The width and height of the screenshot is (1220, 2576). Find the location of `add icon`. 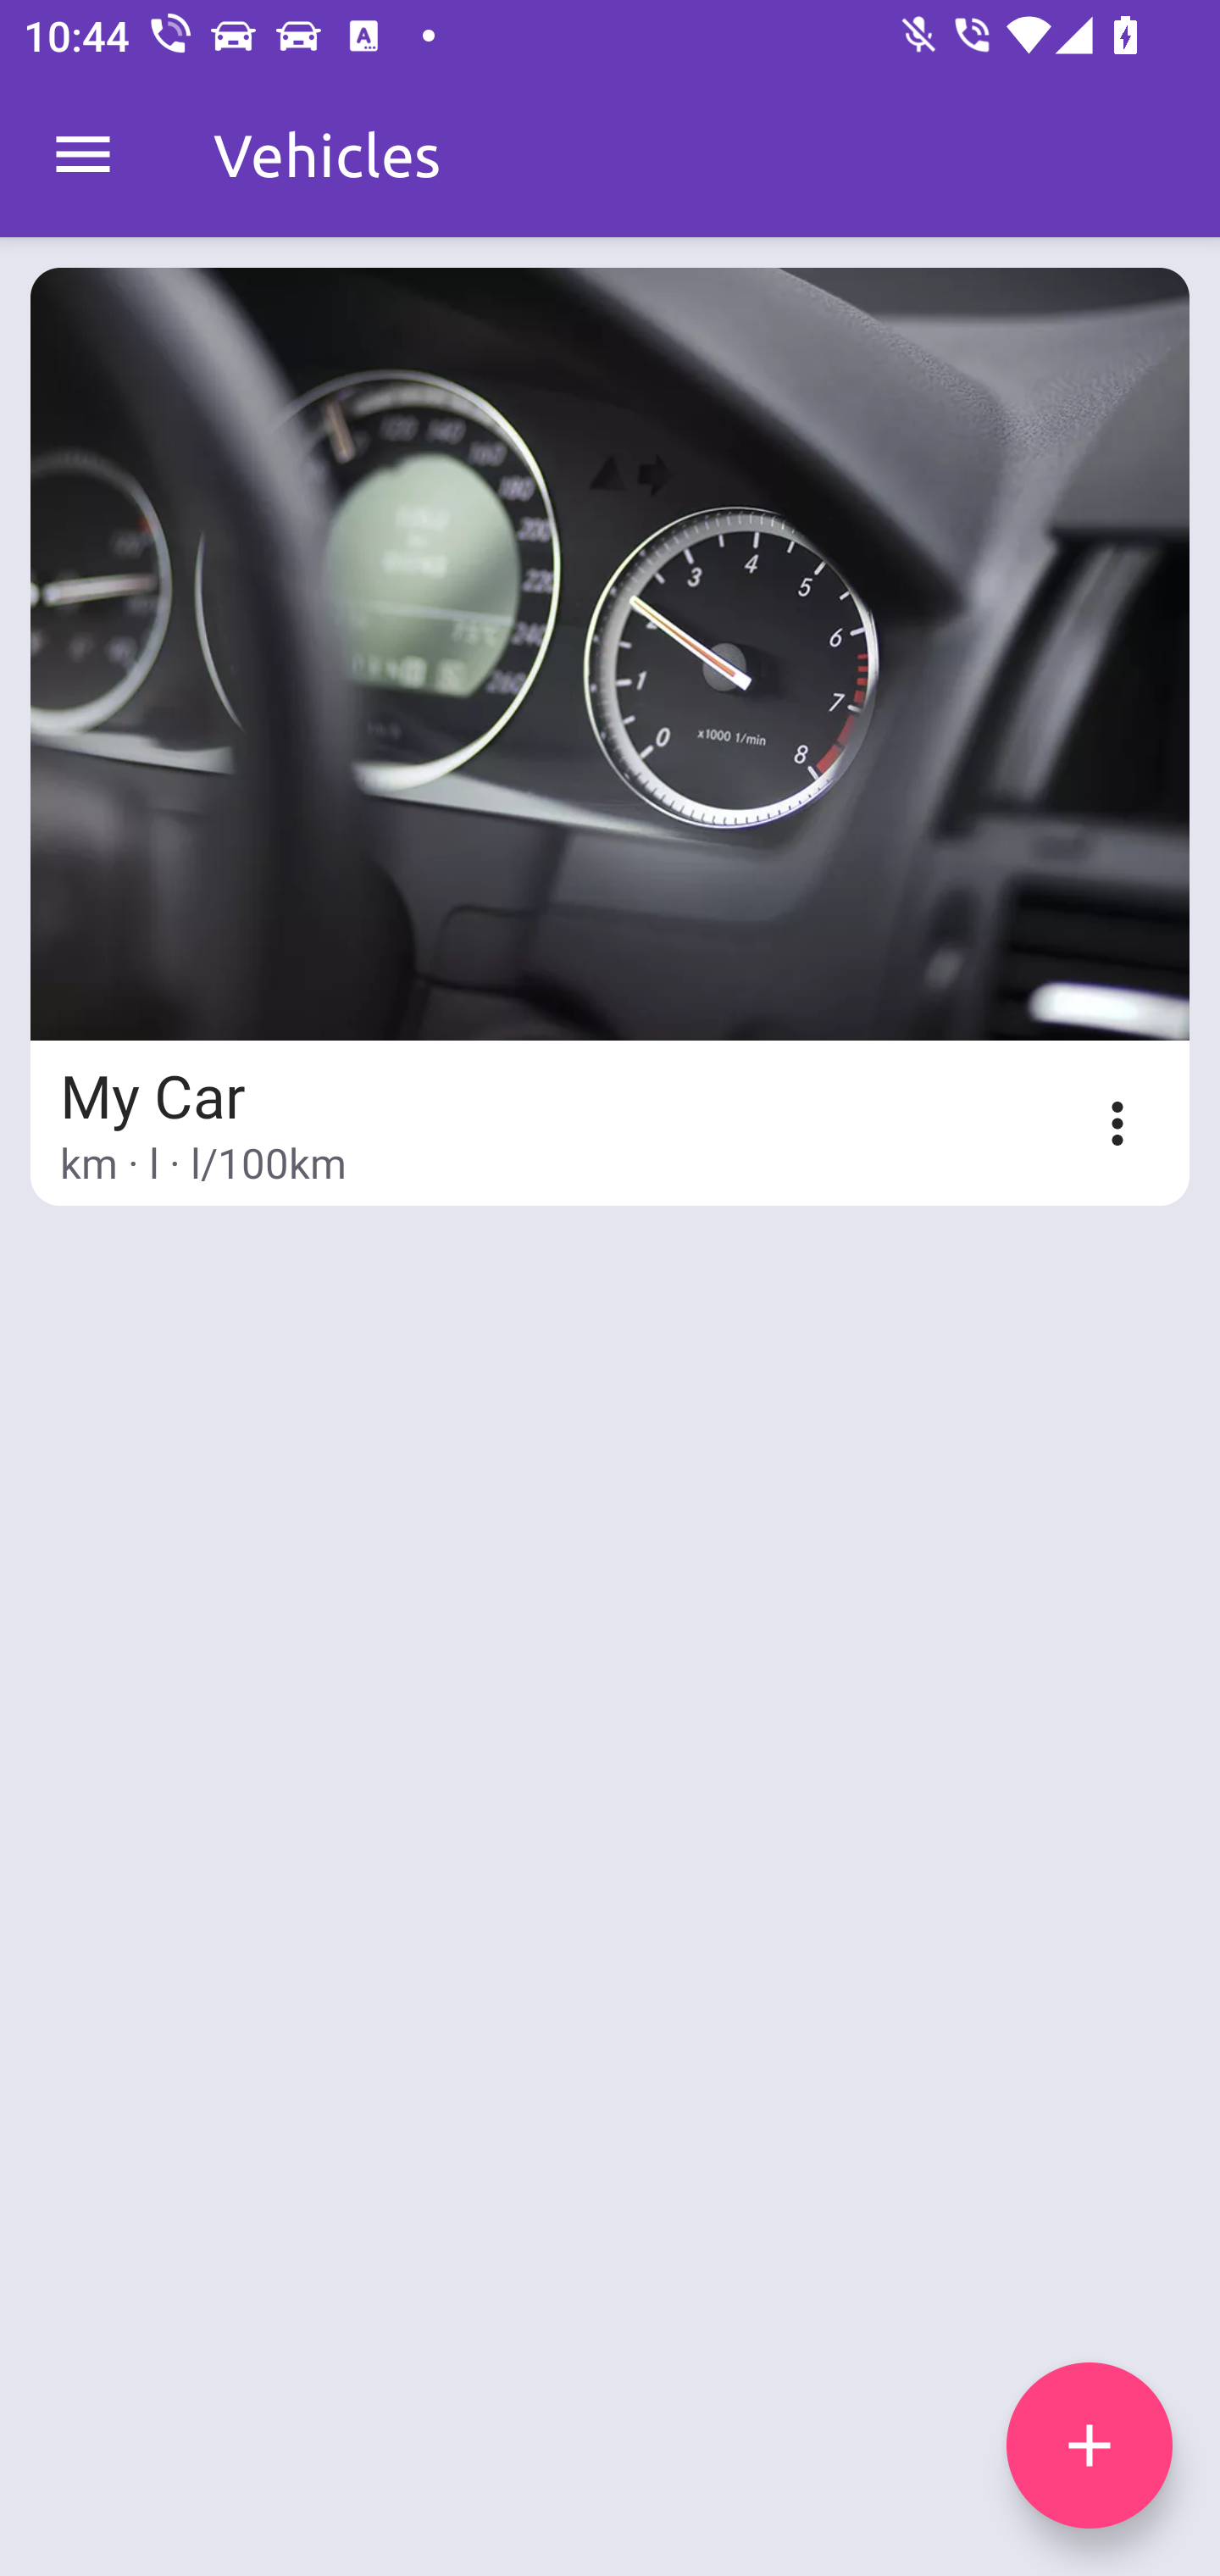

add icon is located at coordinates (1090, 2446).